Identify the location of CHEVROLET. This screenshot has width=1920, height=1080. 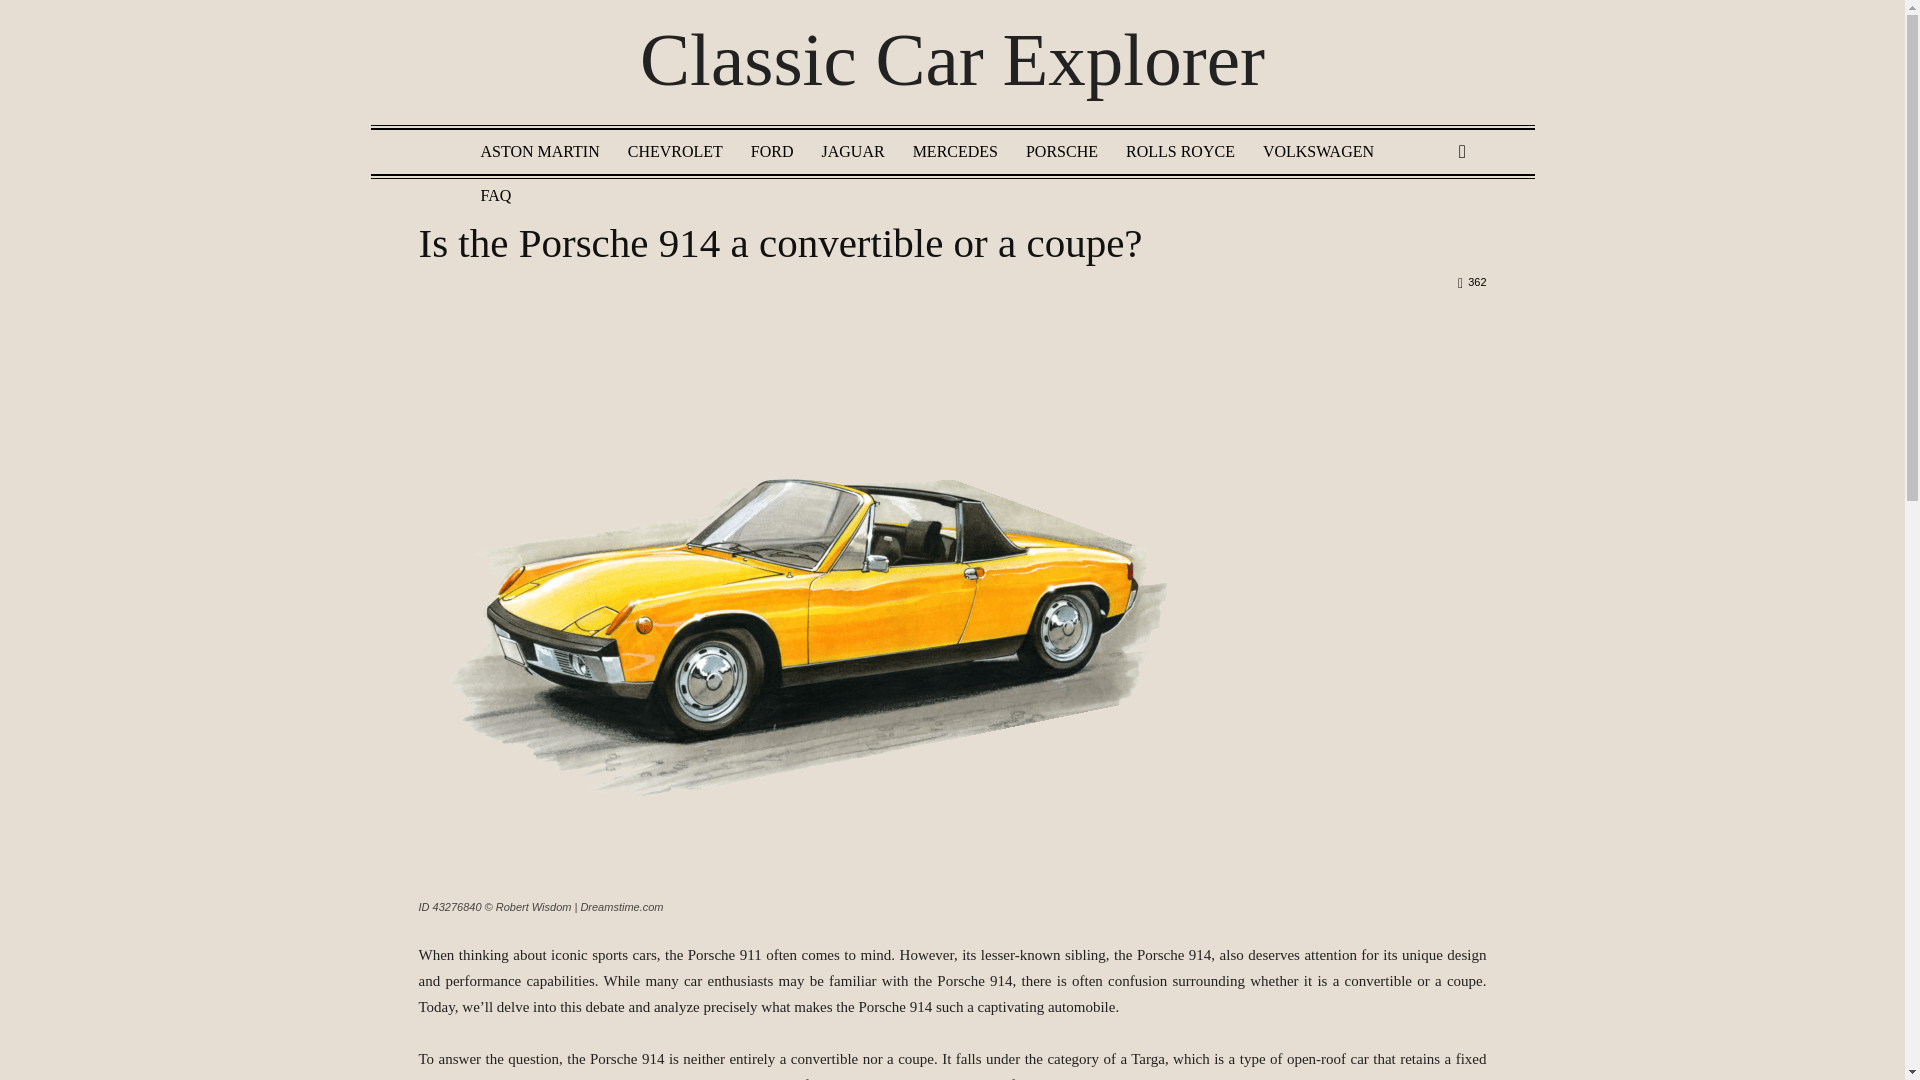
(676, 151).